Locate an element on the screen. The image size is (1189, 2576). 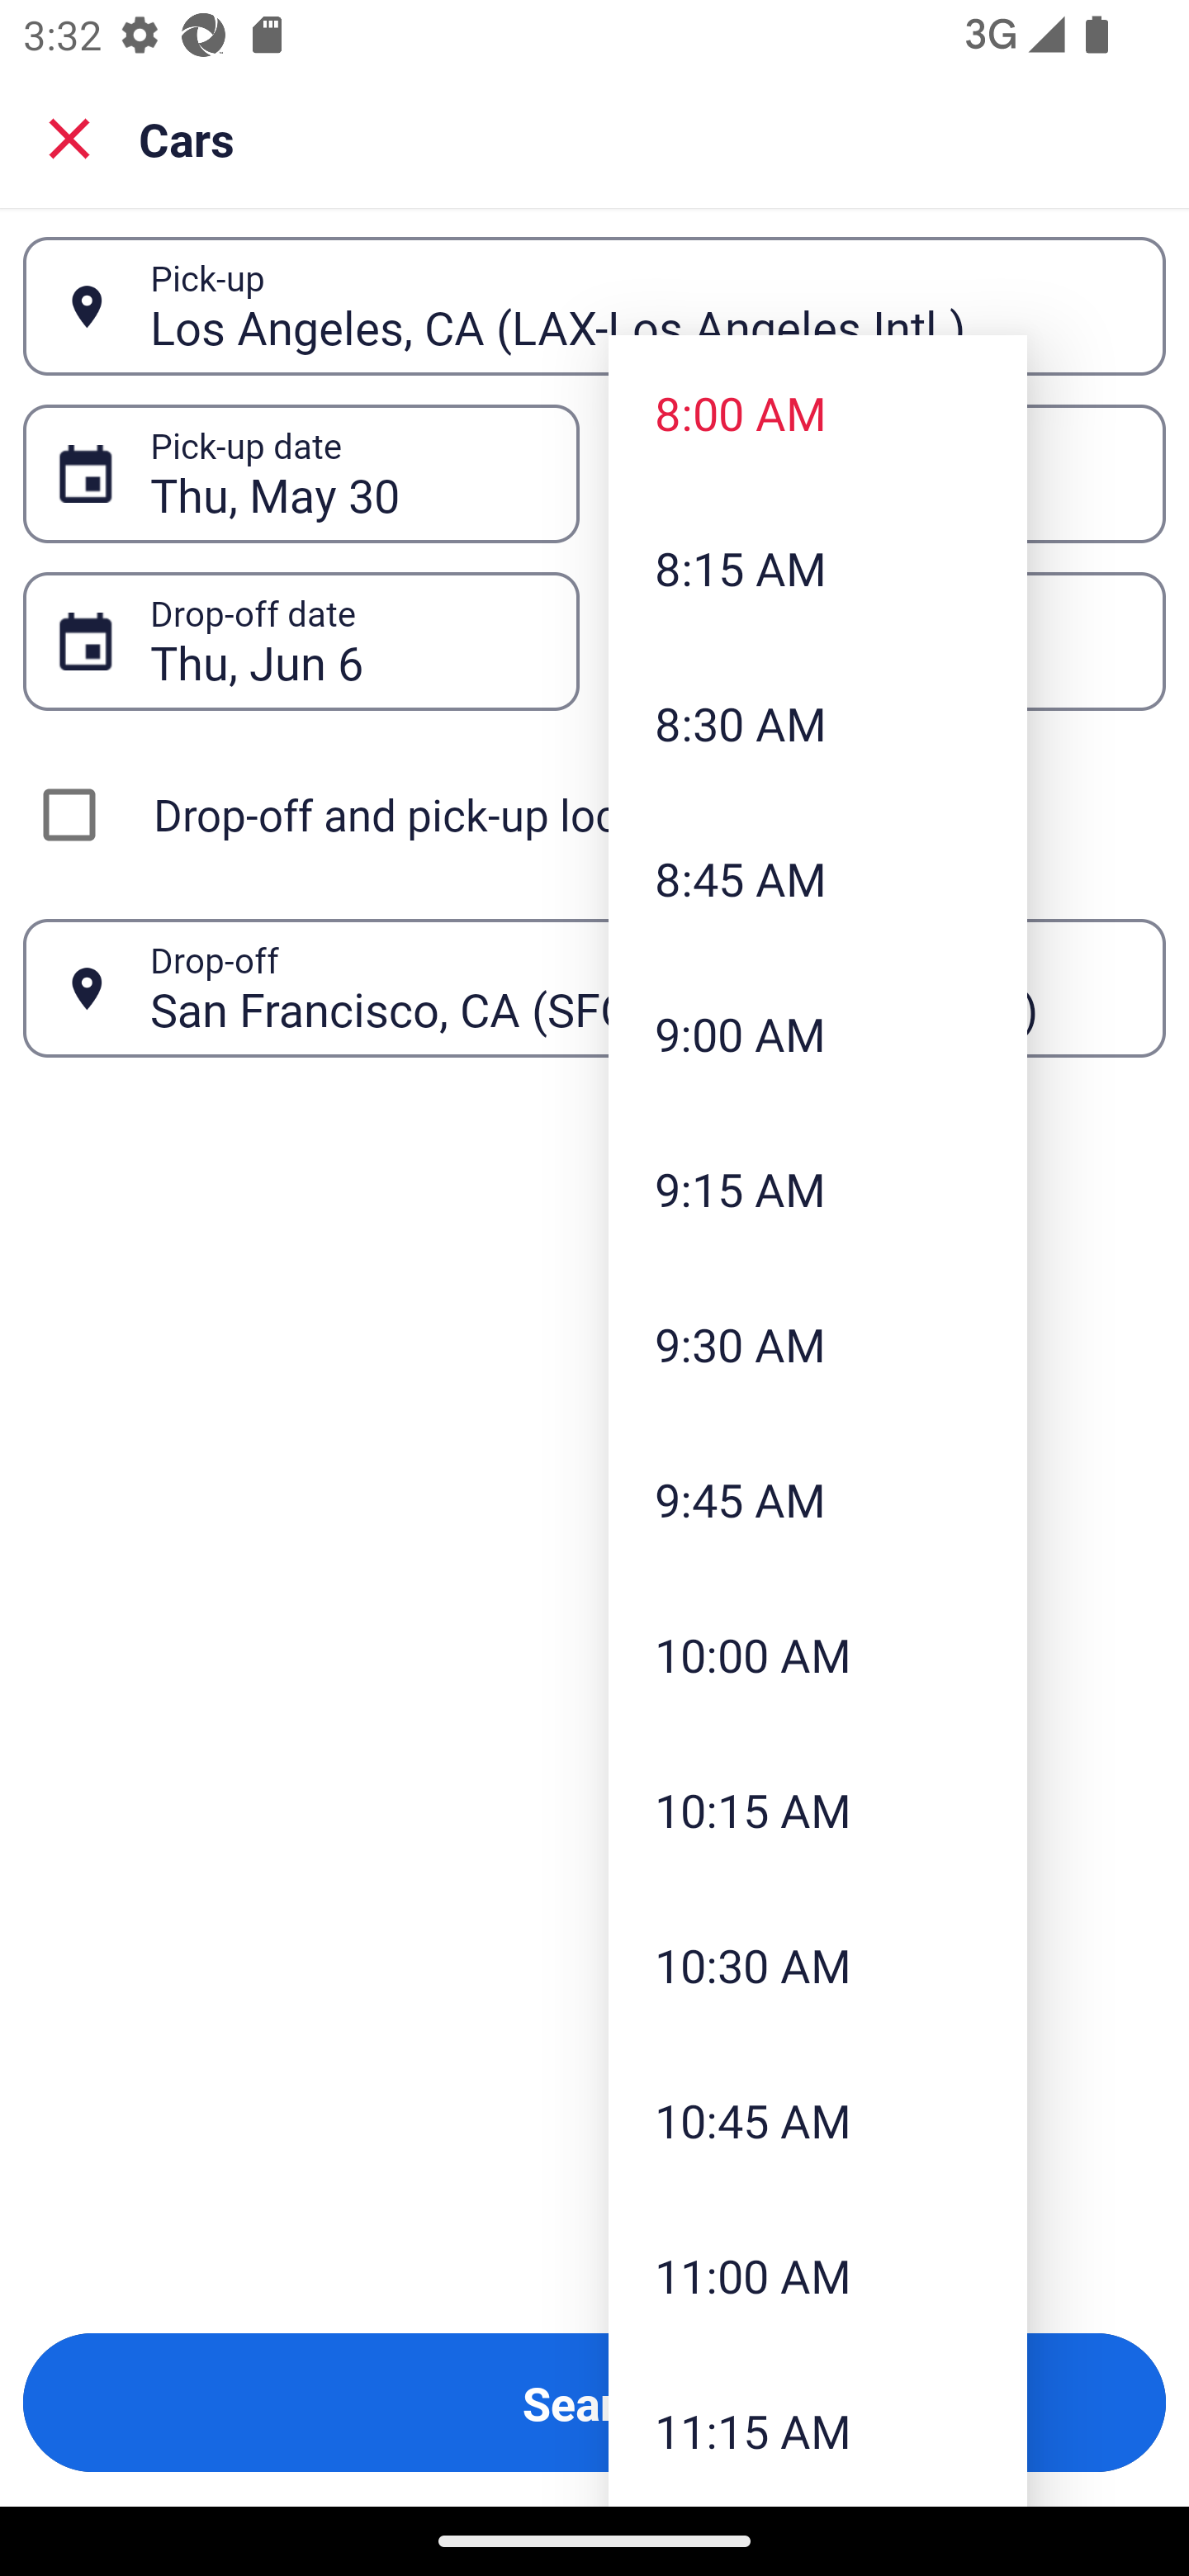
10:30 AM is located at coordinates (817, 1965).